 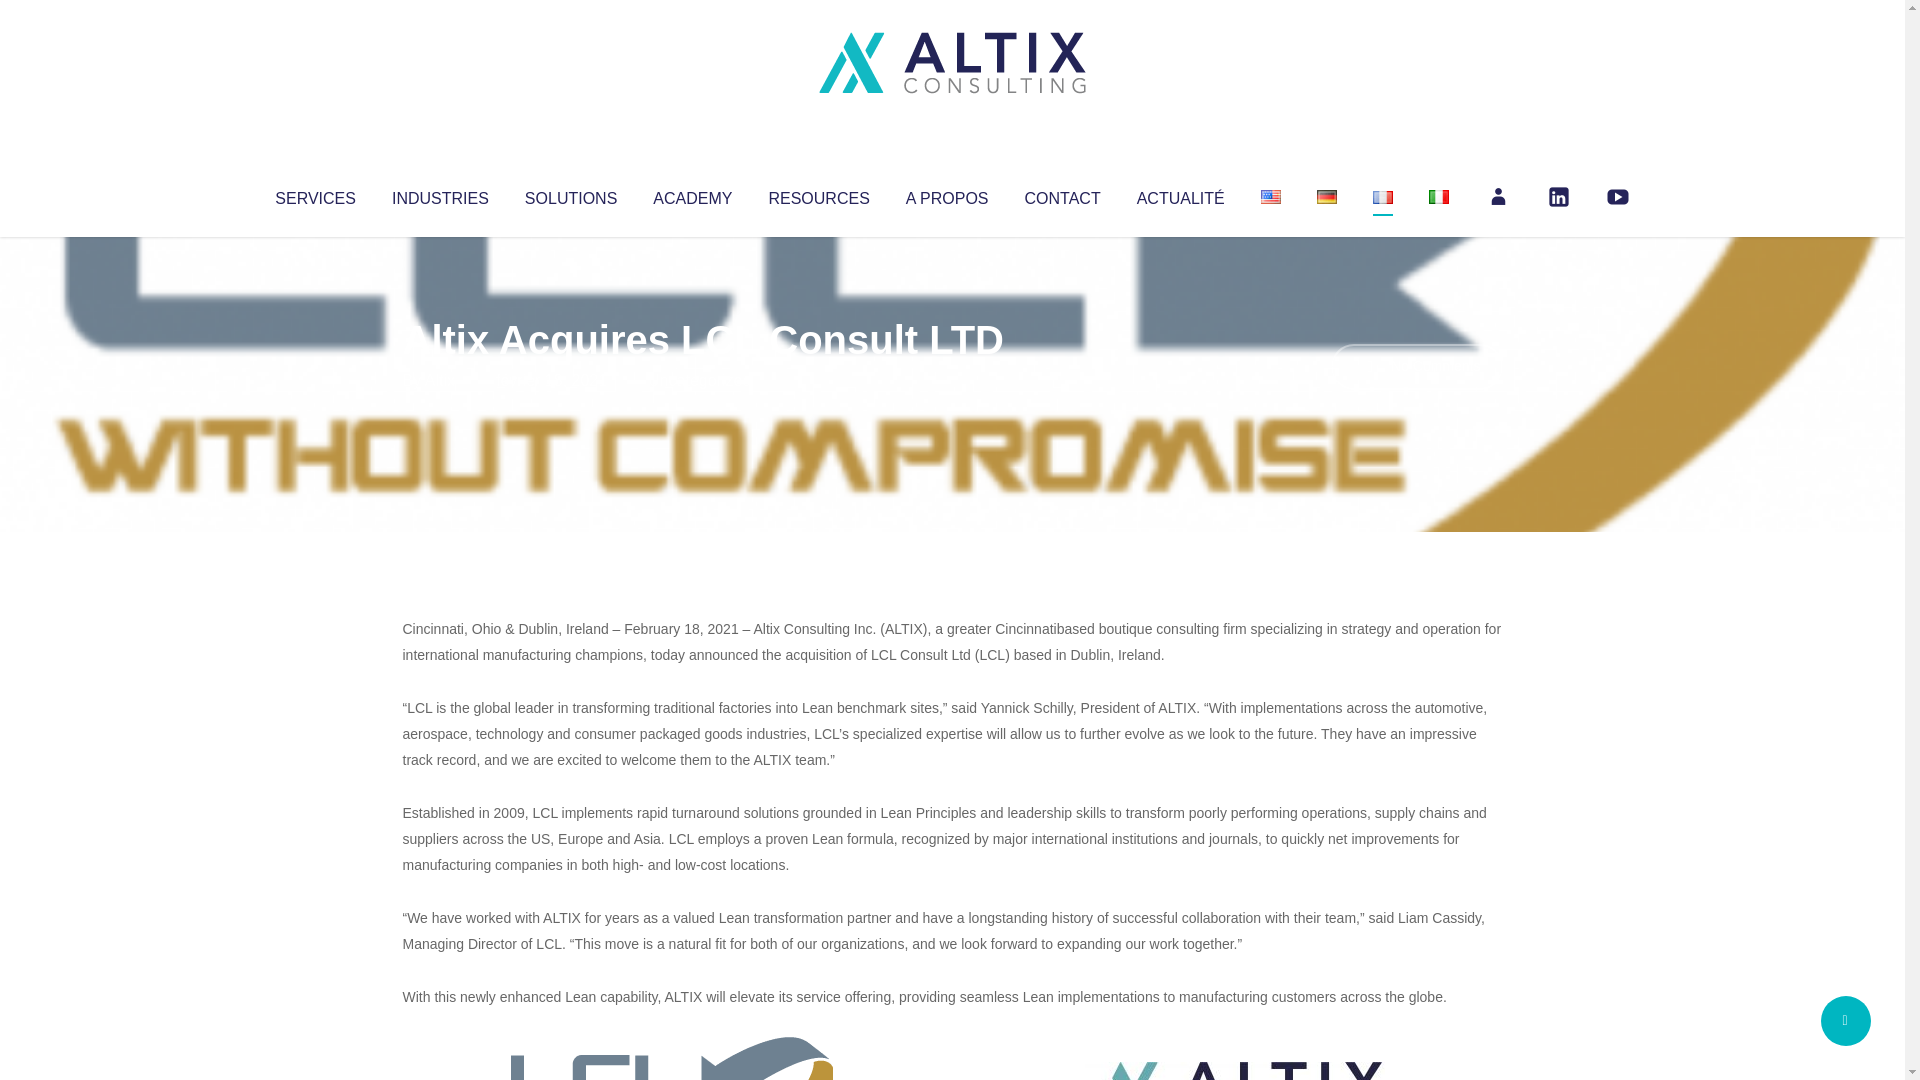 I want to click on RESOURCES, so click(x=818, y=194).